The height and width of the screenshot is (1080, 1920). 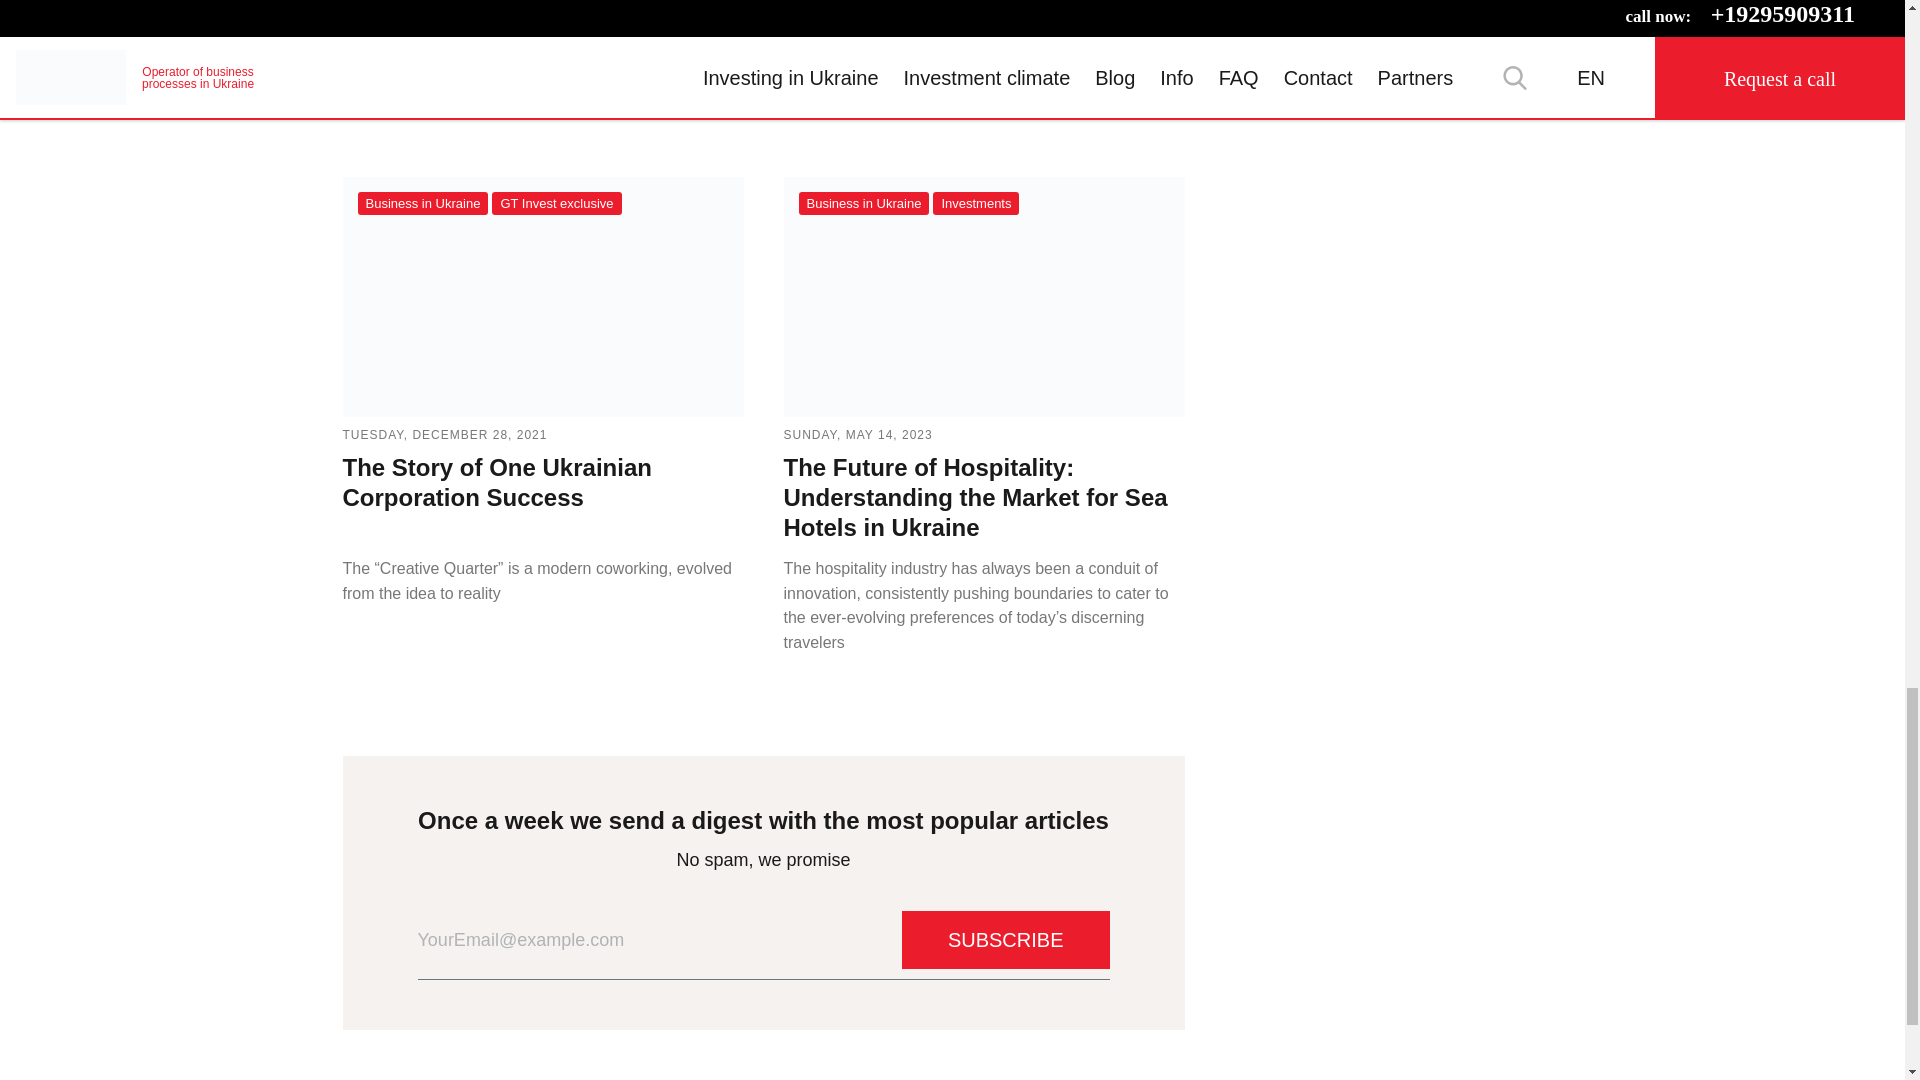 What do you see at coordinates (423, 203) in the screenshot?
I see `Business in Ukraine` at bounding box center [423, 203].